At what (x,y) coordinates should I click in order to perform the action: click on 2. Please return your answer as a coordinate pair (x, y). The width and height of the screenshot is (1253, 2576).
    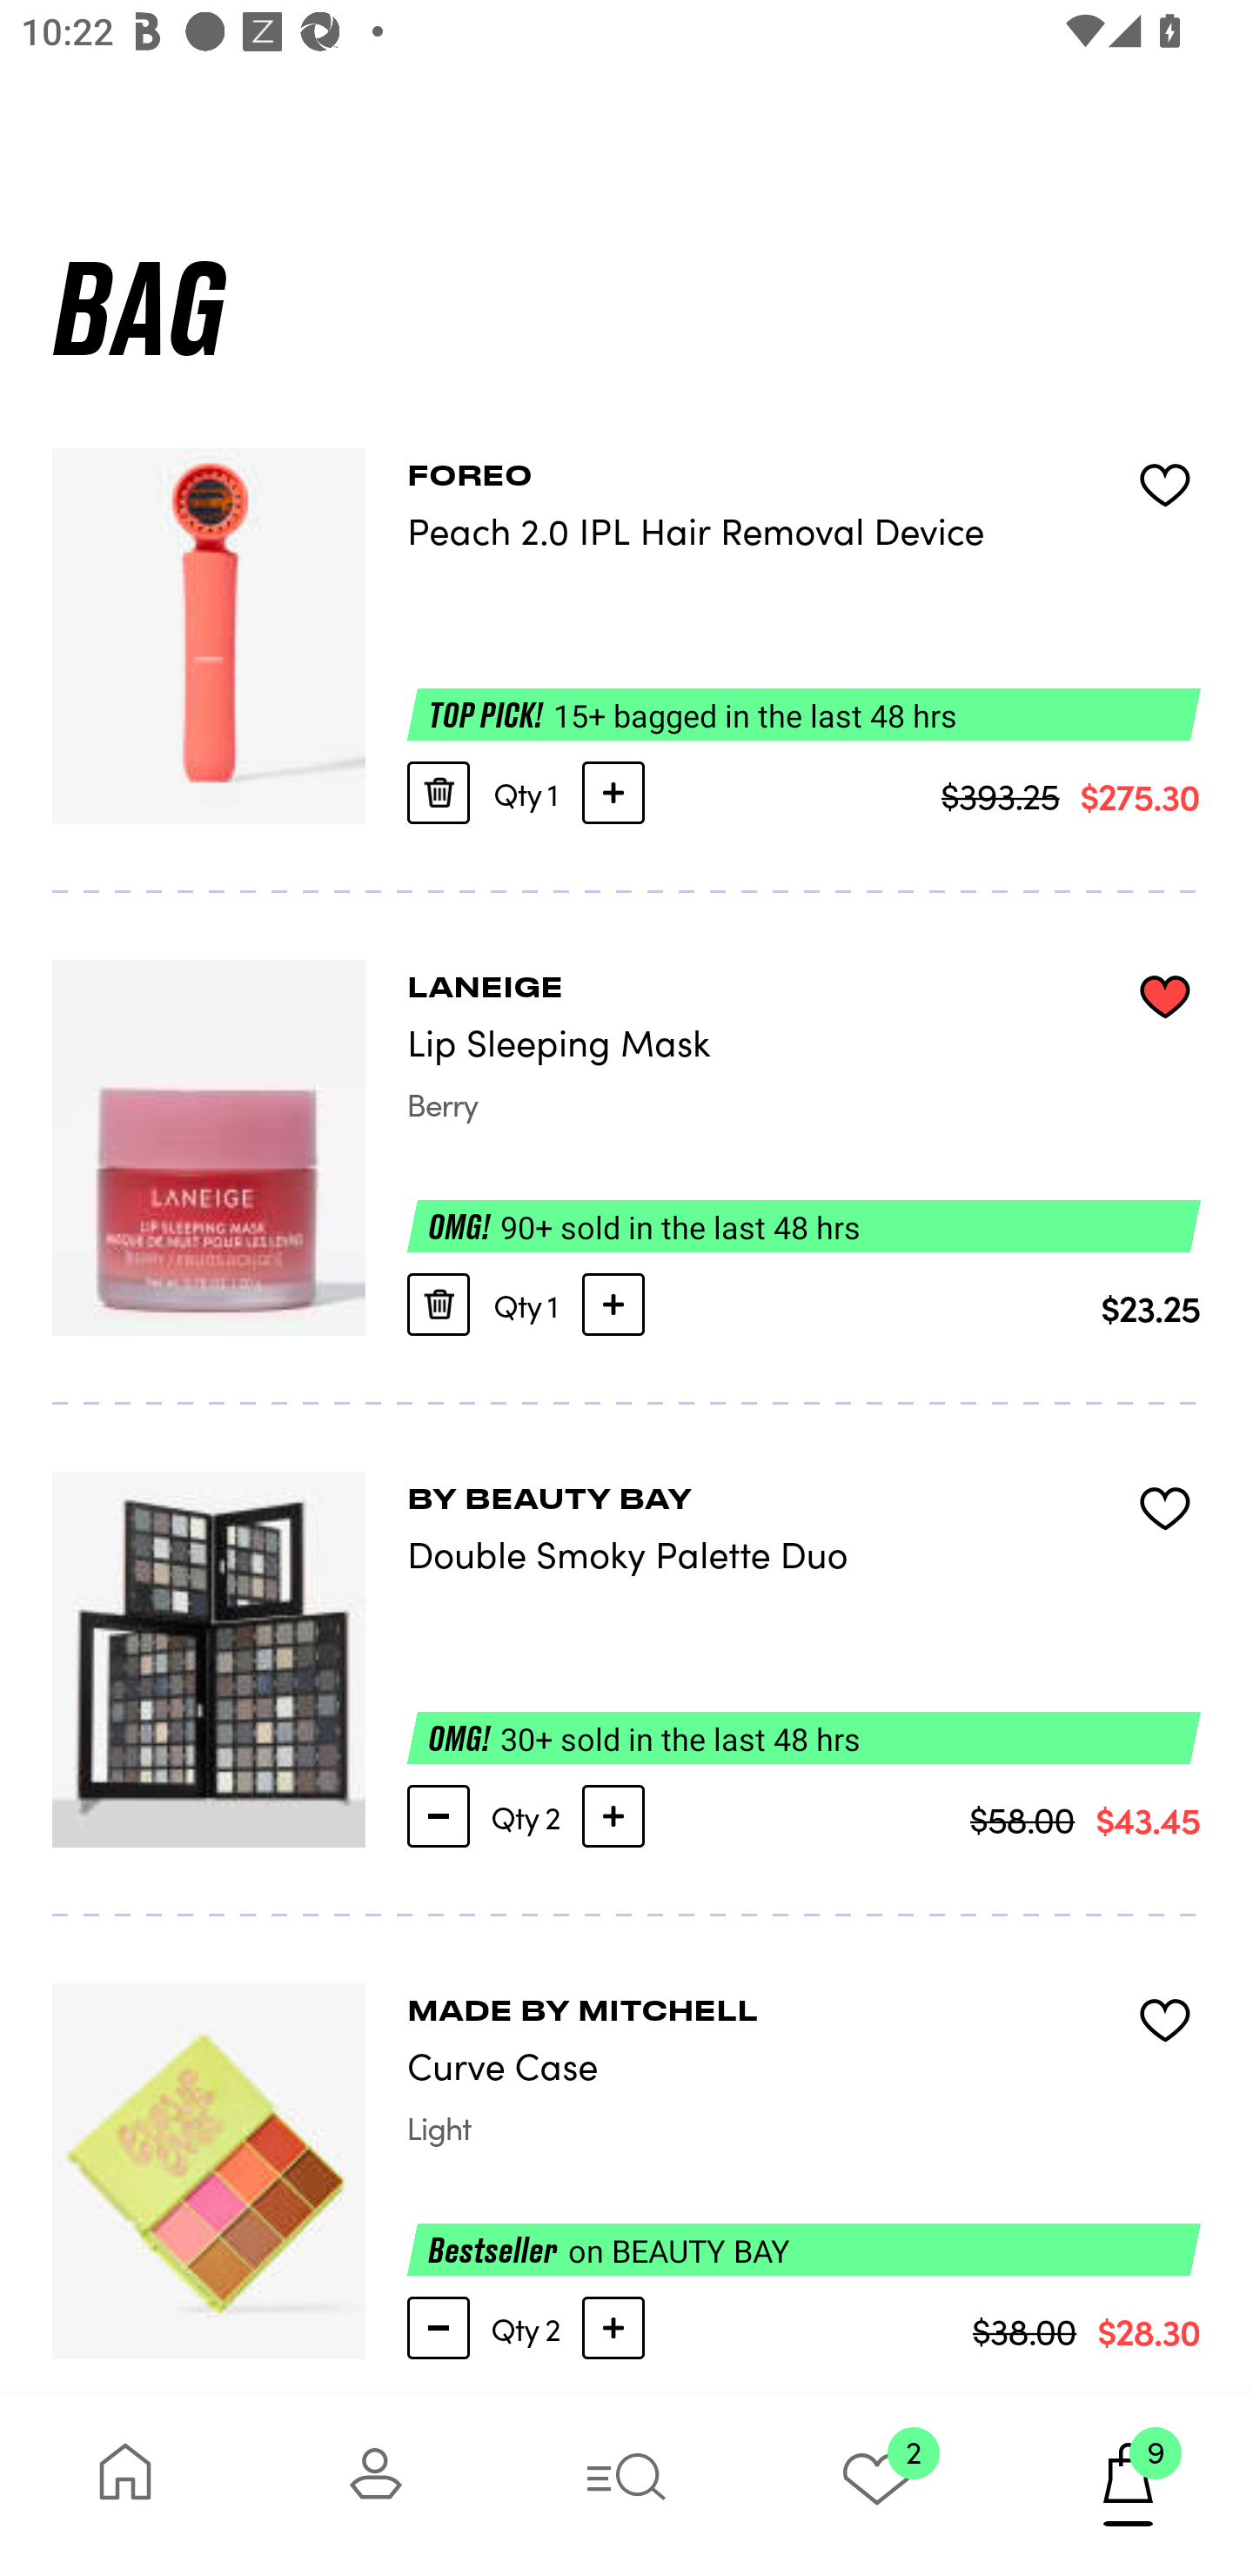
    Looking at the image, I should click on (877, 2484).